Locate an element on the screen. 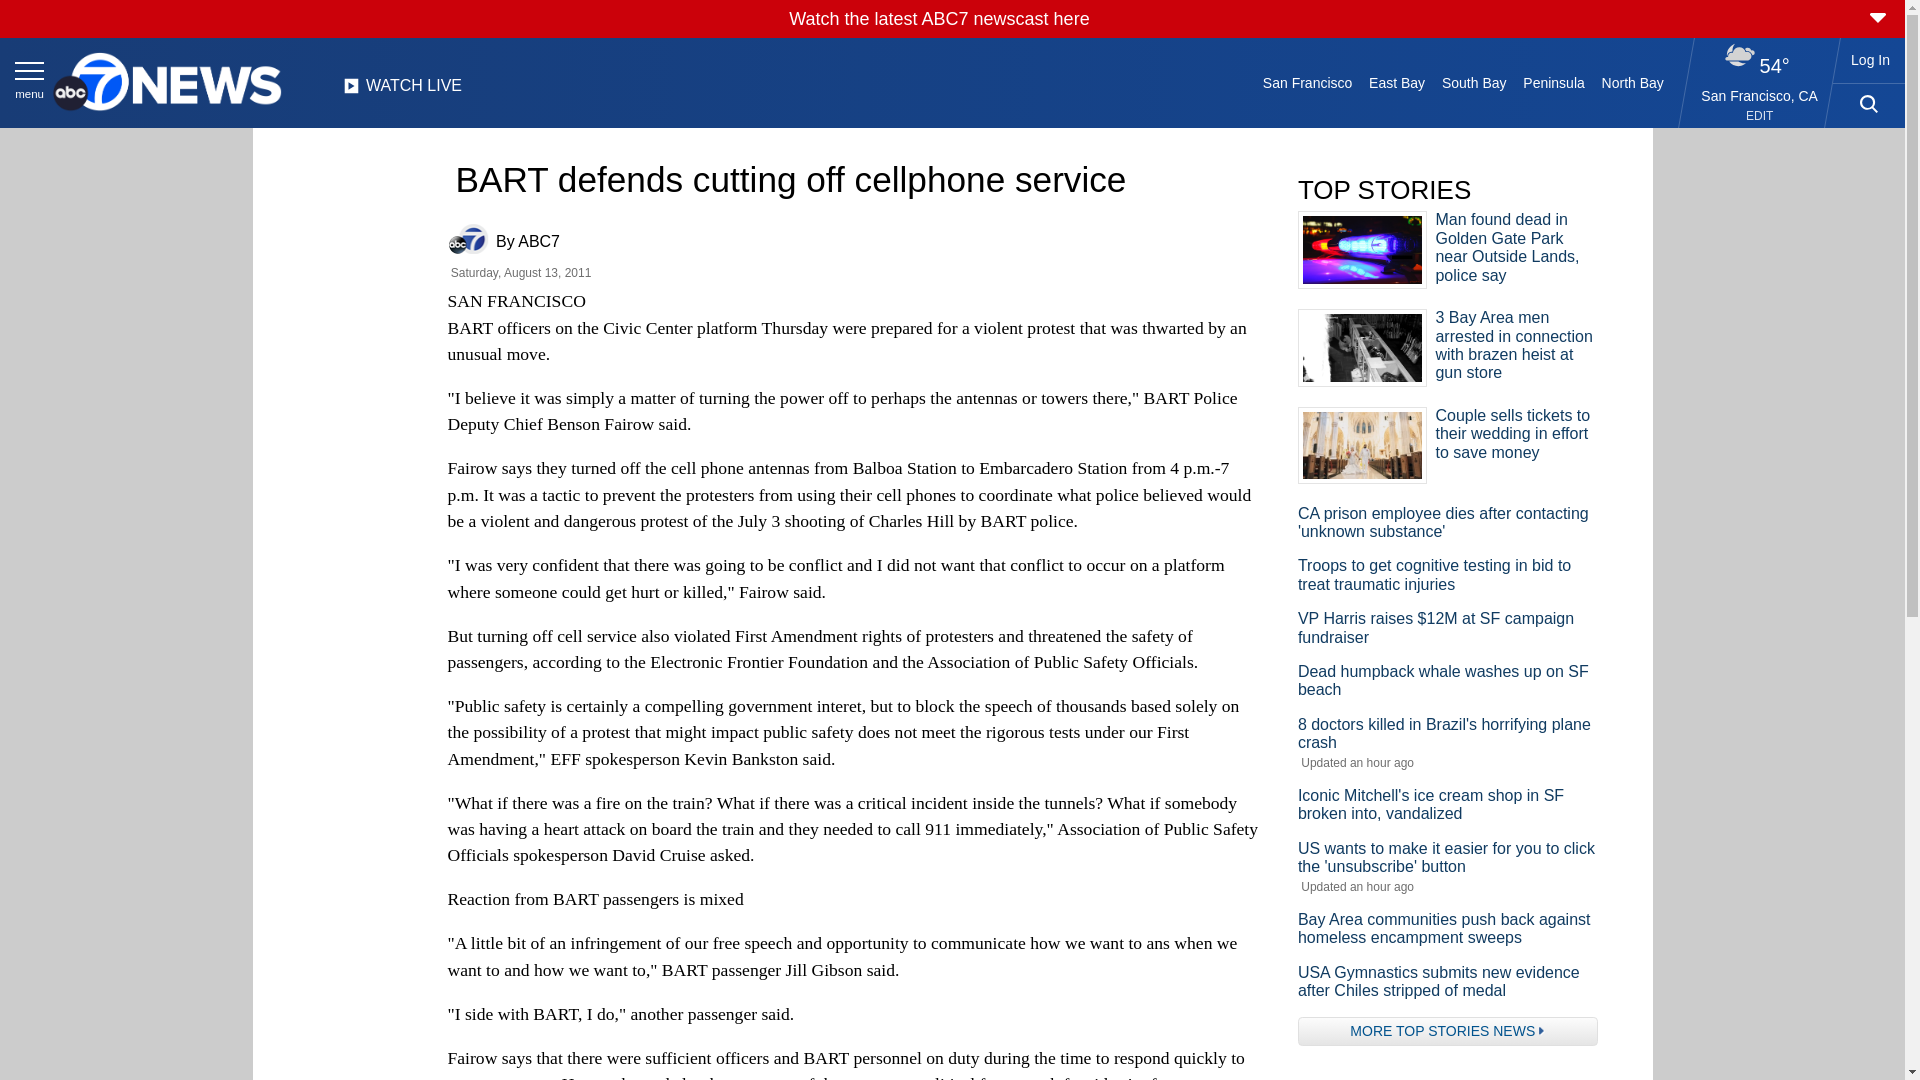  WATCH LIVE is located at coordinates (402, 91).